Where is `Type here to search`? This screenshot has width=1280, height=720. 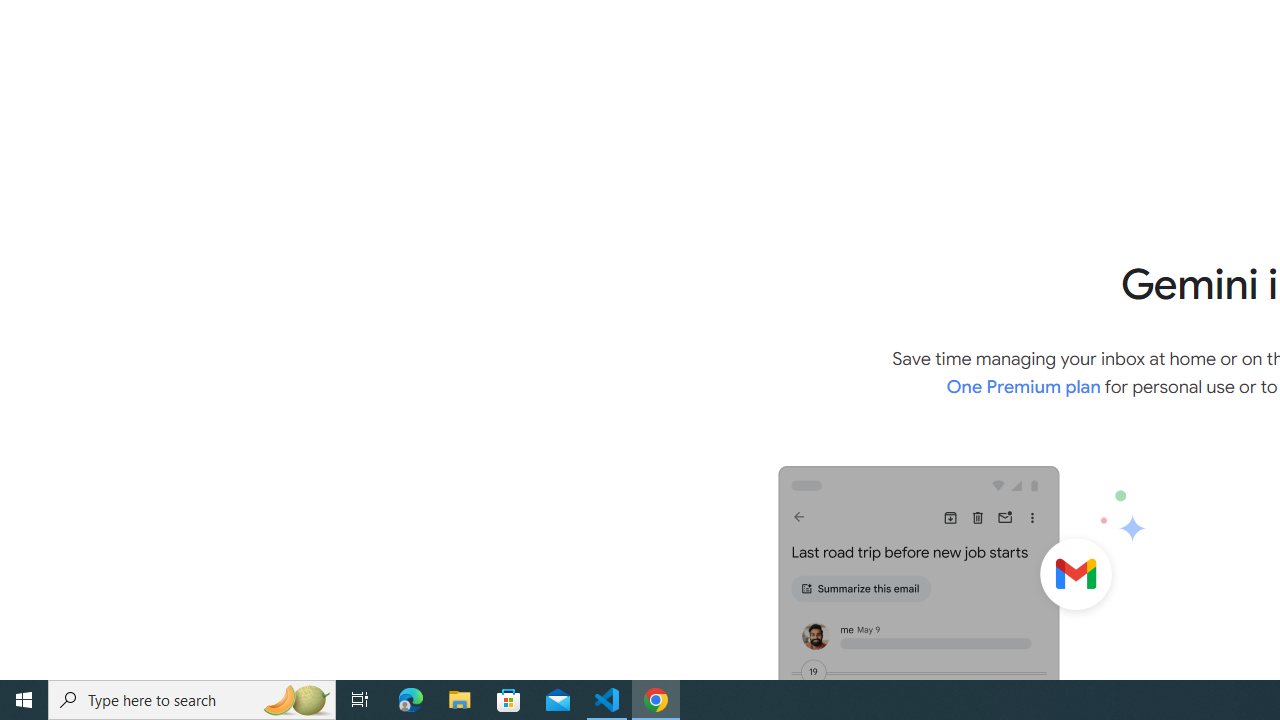 Type here to search is located at coordinates (192, 700).